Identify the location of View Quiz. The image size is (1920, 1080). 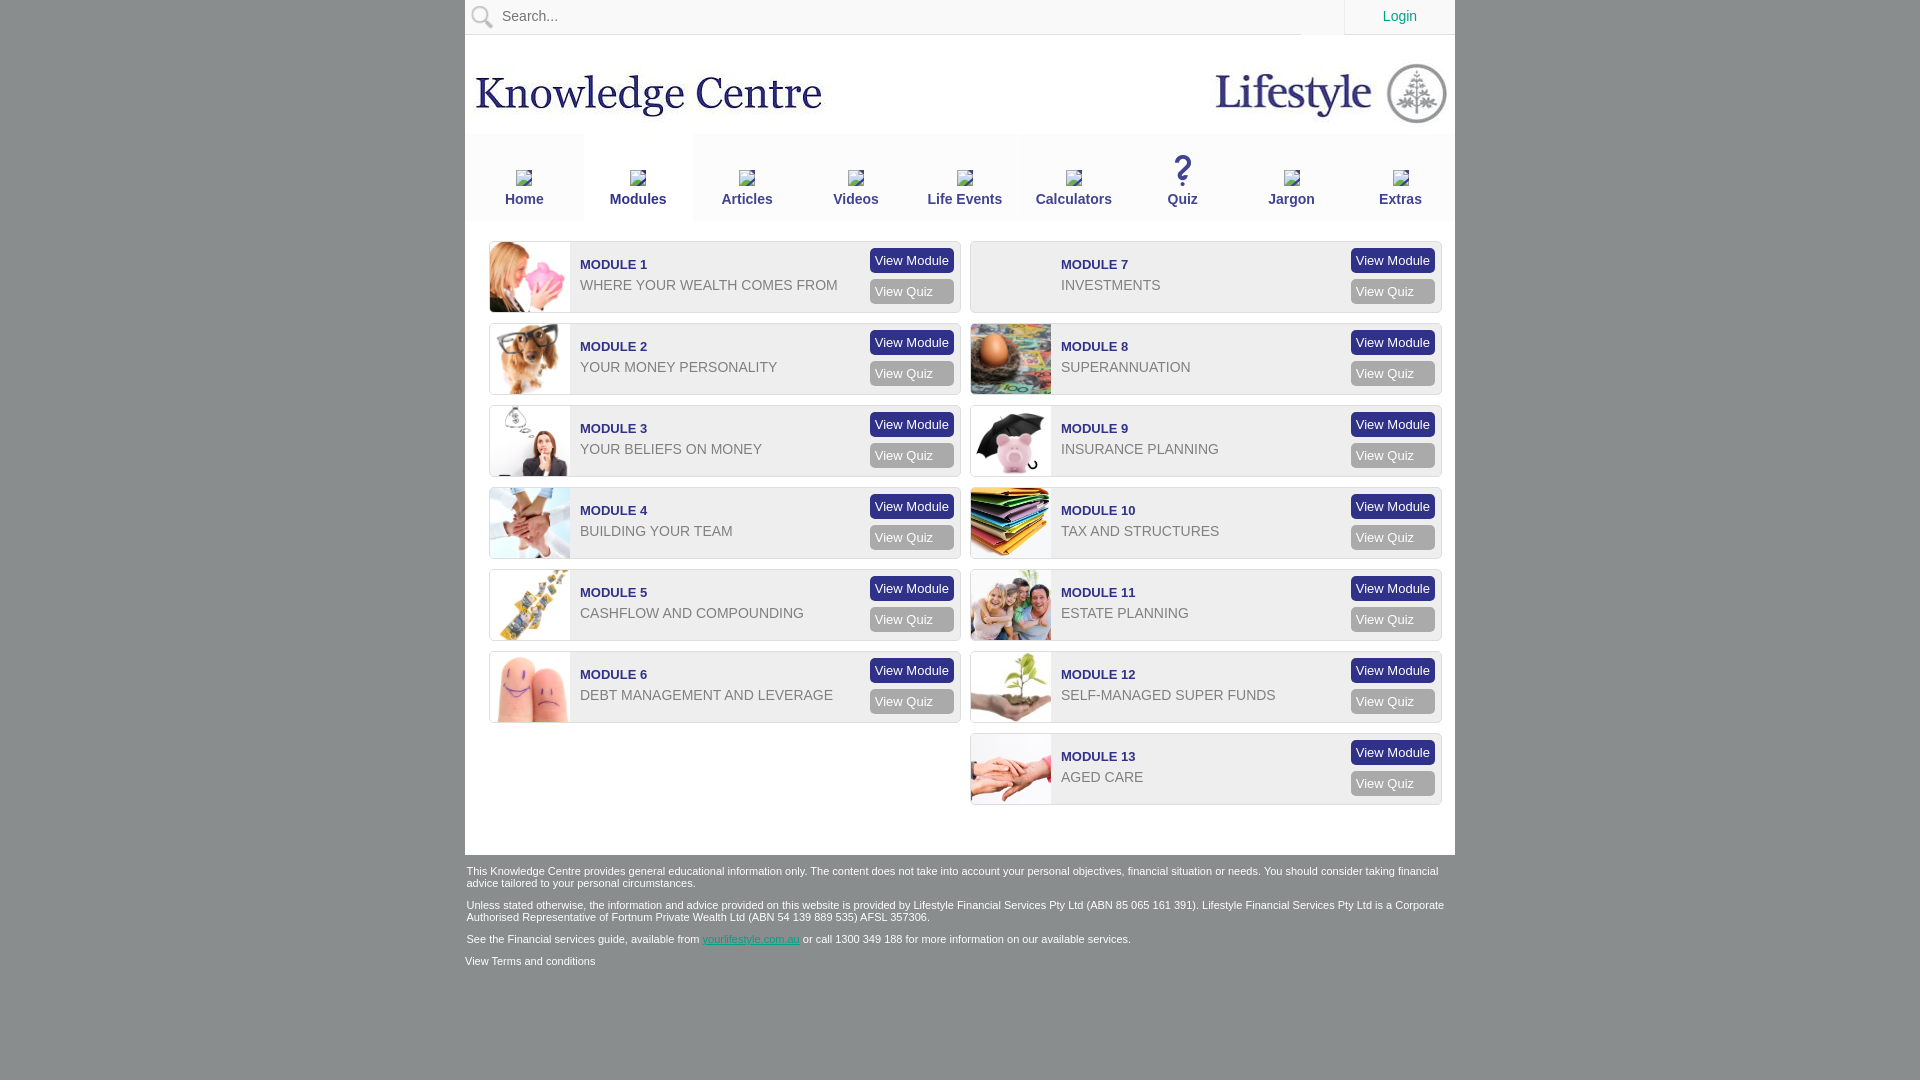
(912, 620).